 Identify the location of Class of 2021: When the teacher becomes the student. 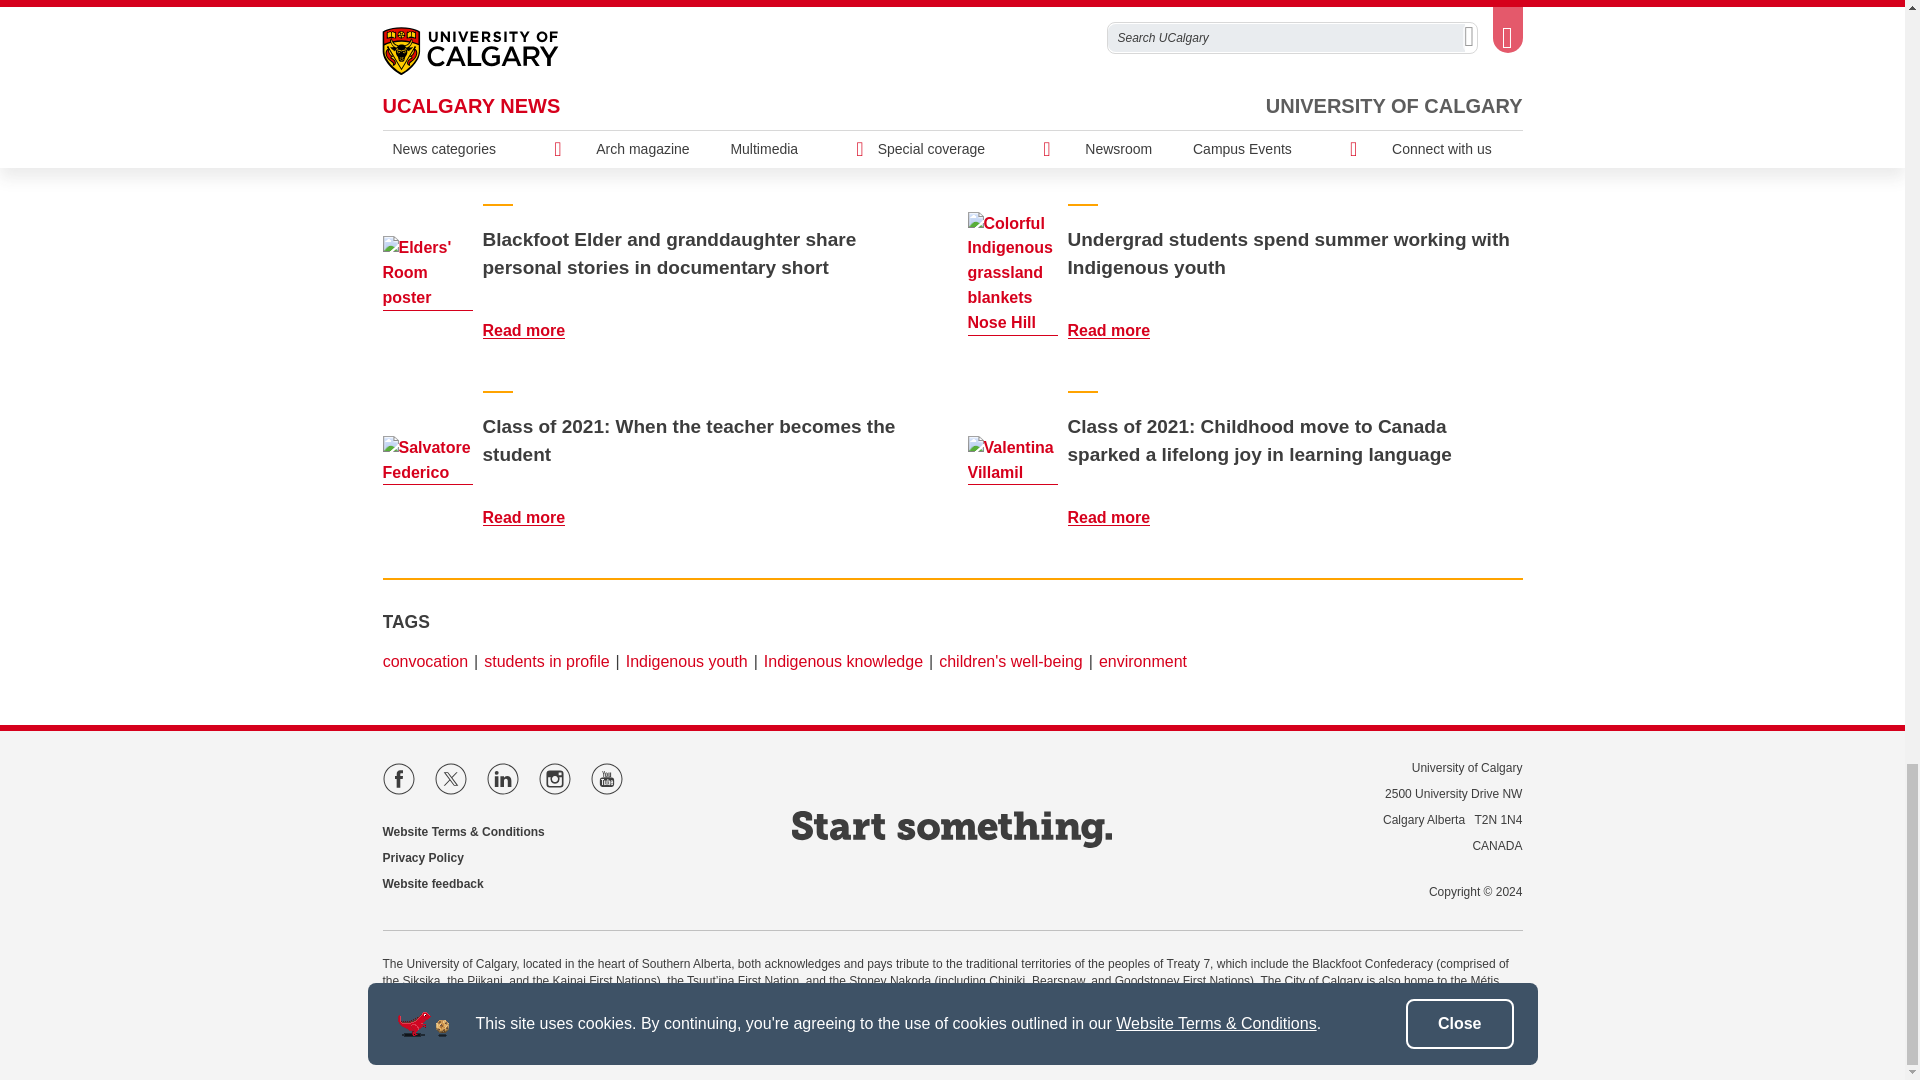
(535, 516).